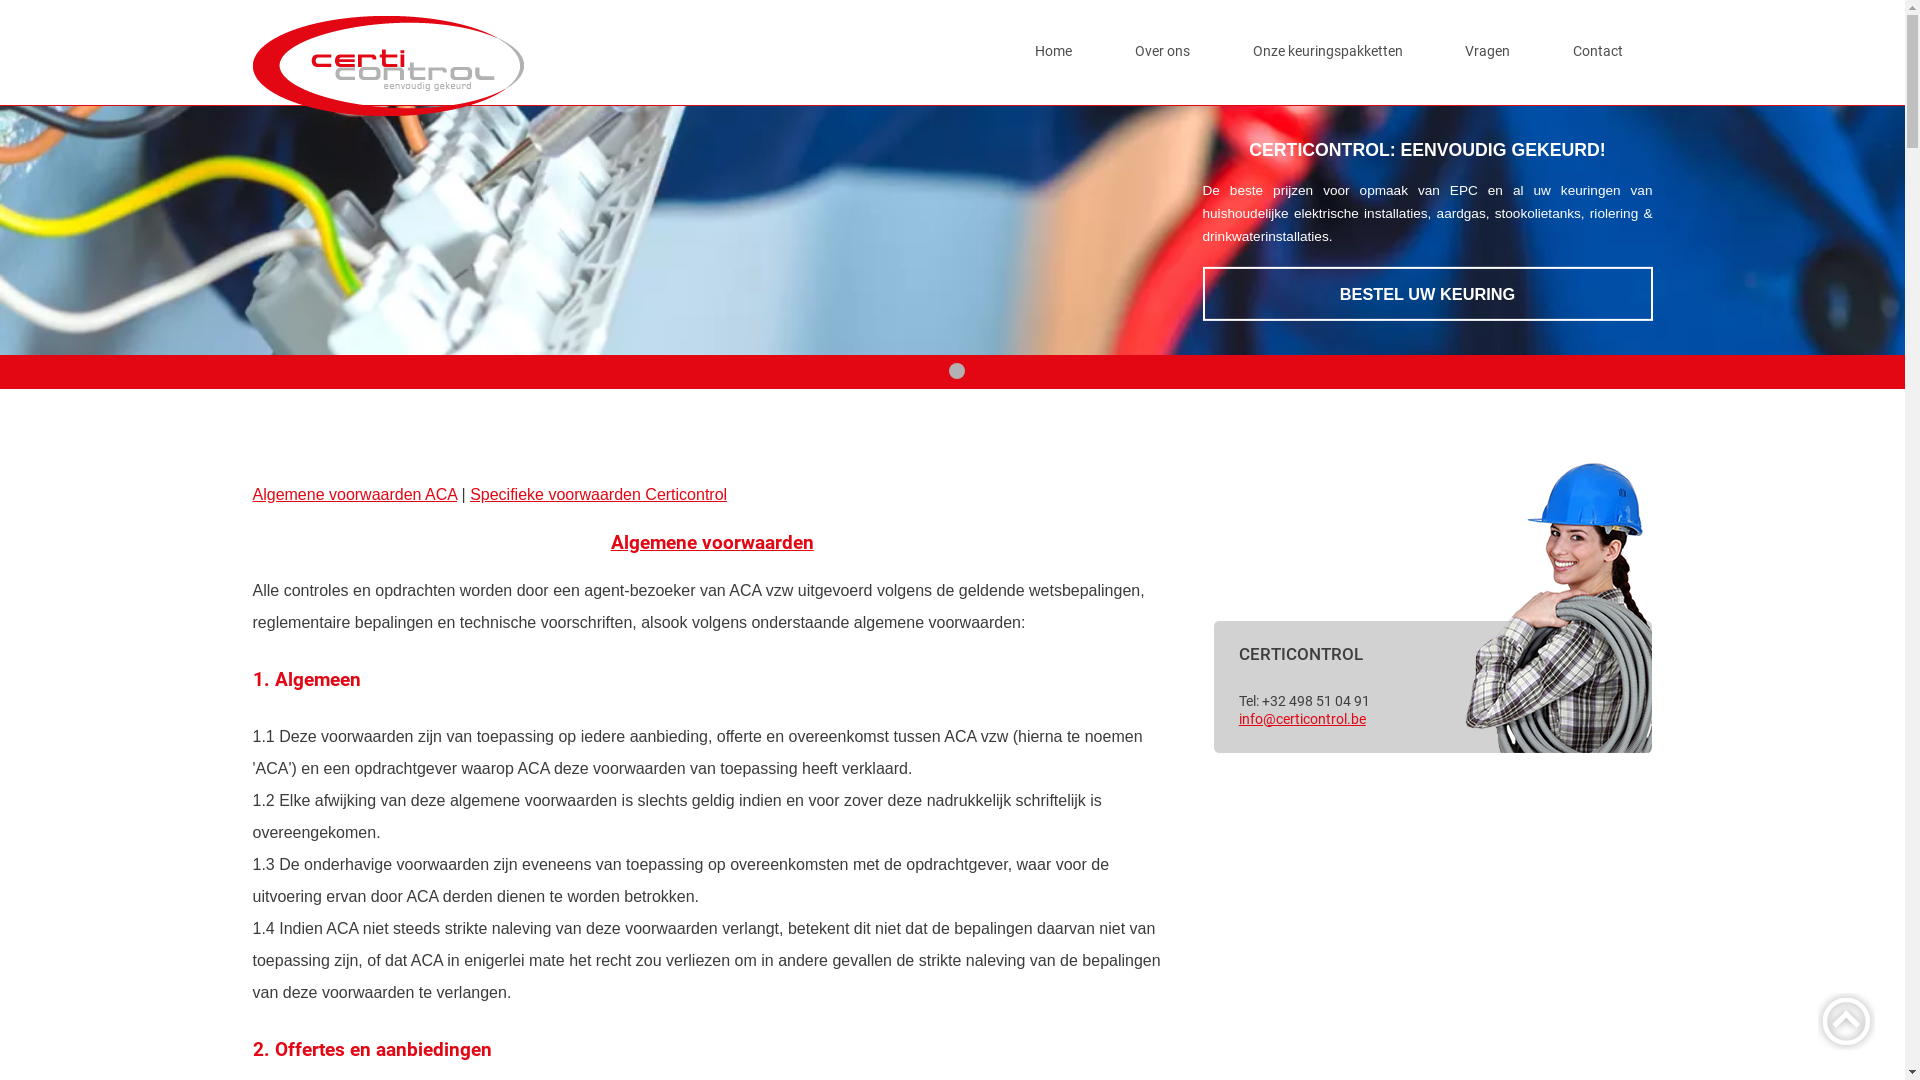 This screenshot has width=1920, height=1080. I want to click on Home, so click(1054, 52).